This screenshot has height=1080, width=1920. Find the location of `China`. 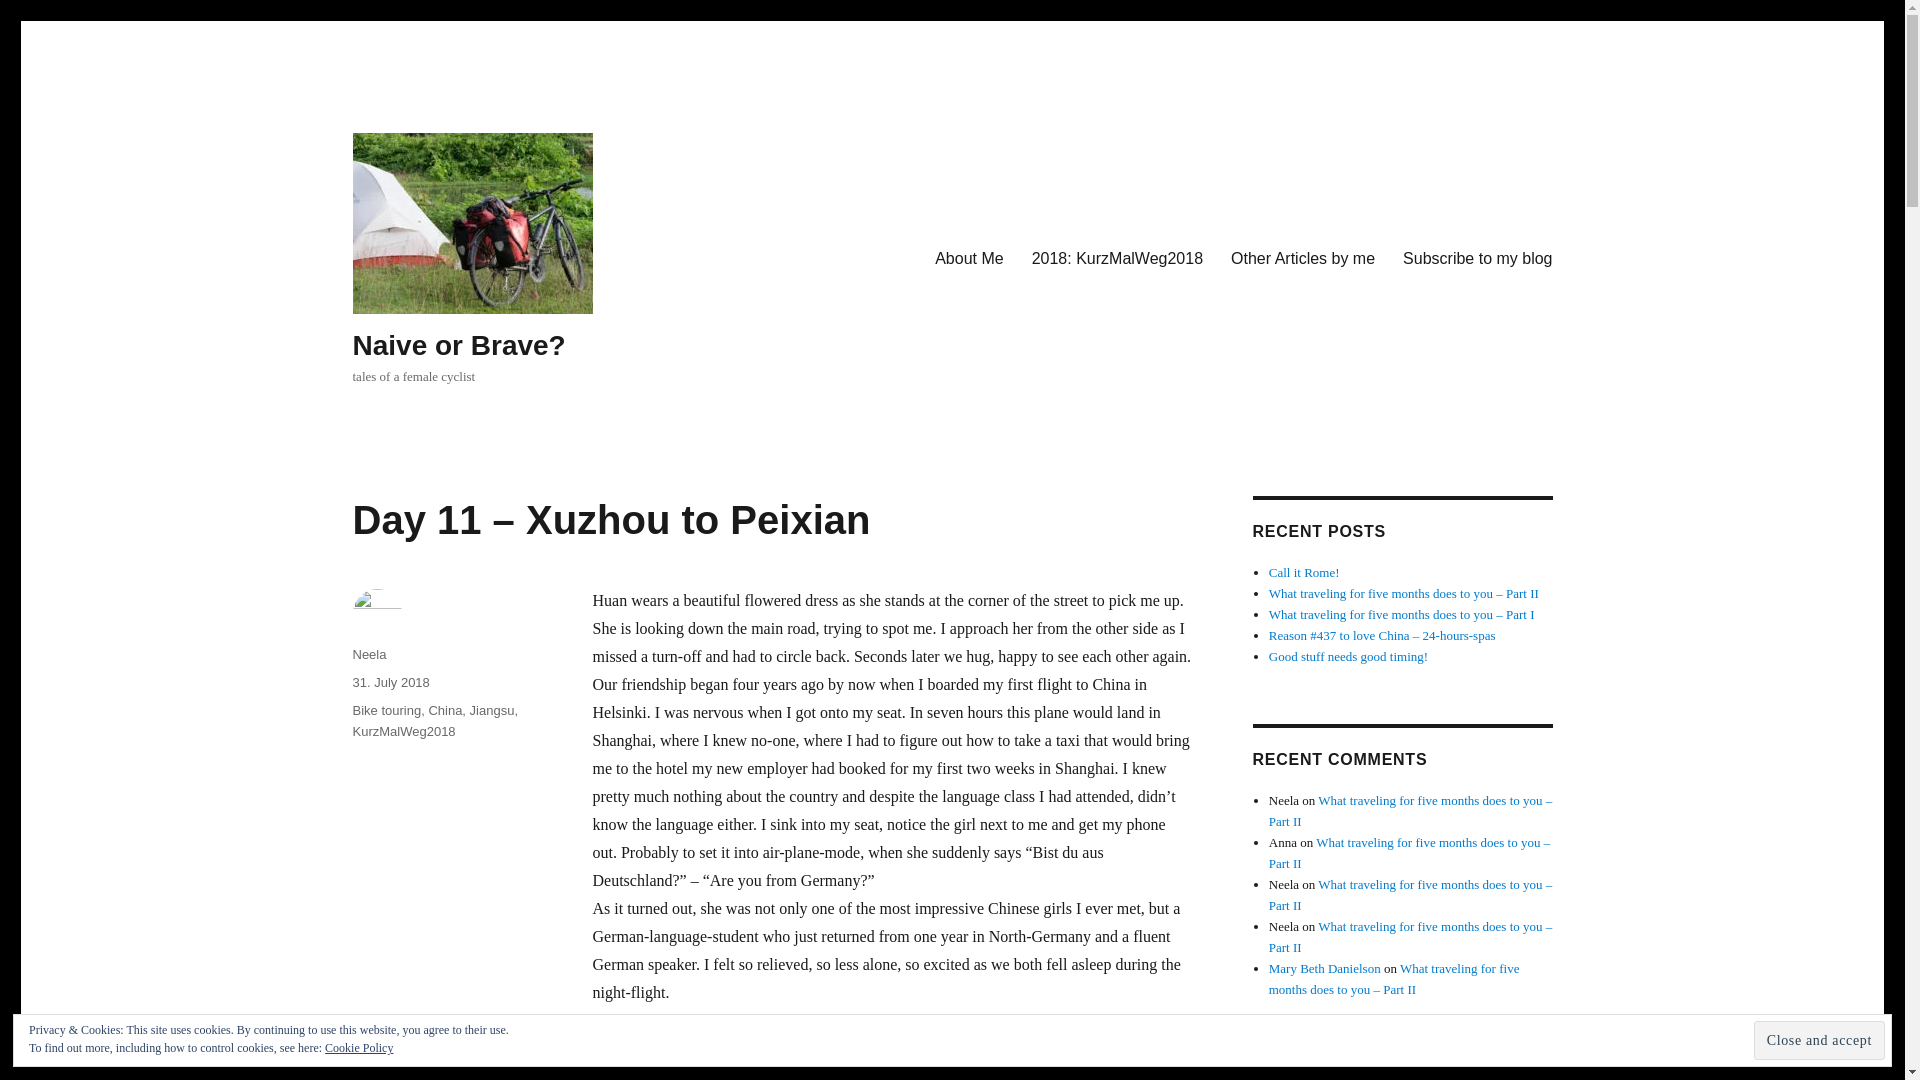

China is located at coordinates (445, 710).